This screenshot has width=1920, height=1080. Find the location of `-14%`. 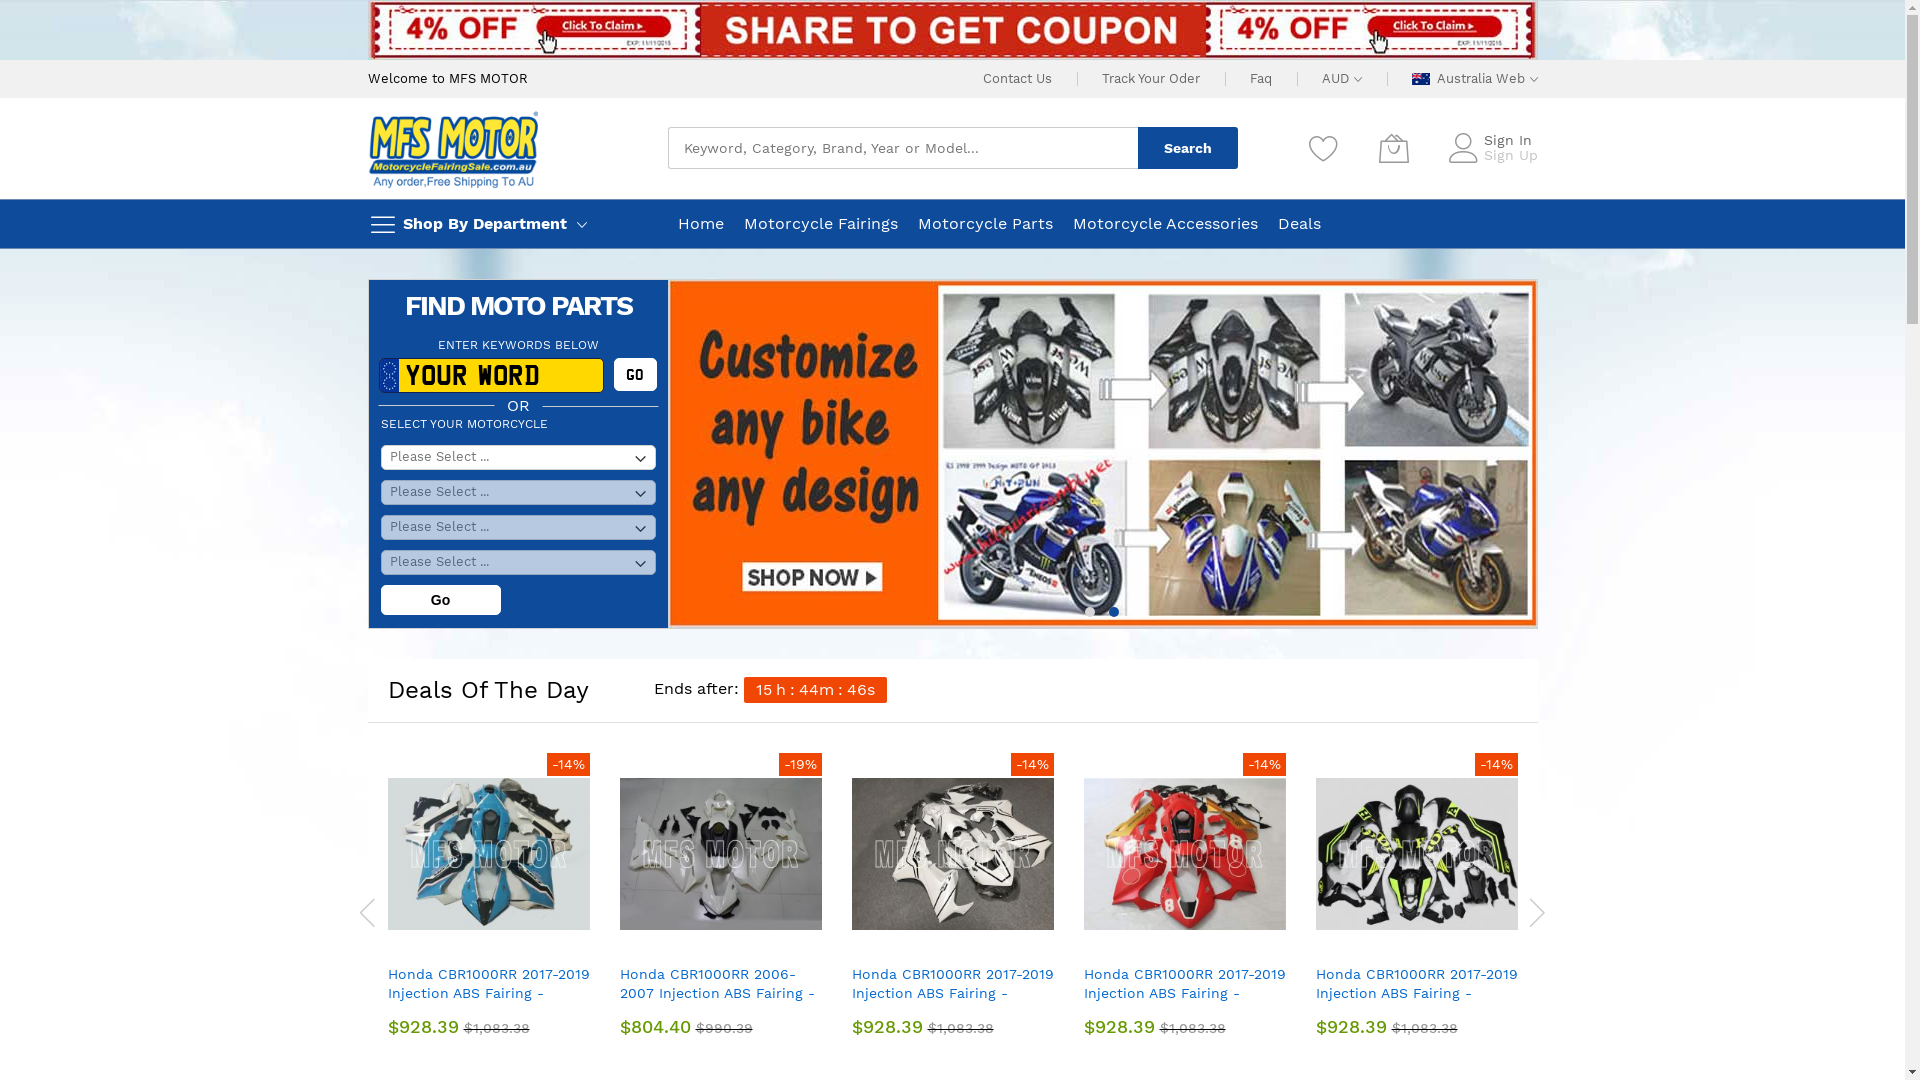

-14% is located at coordinates (1417, 854).